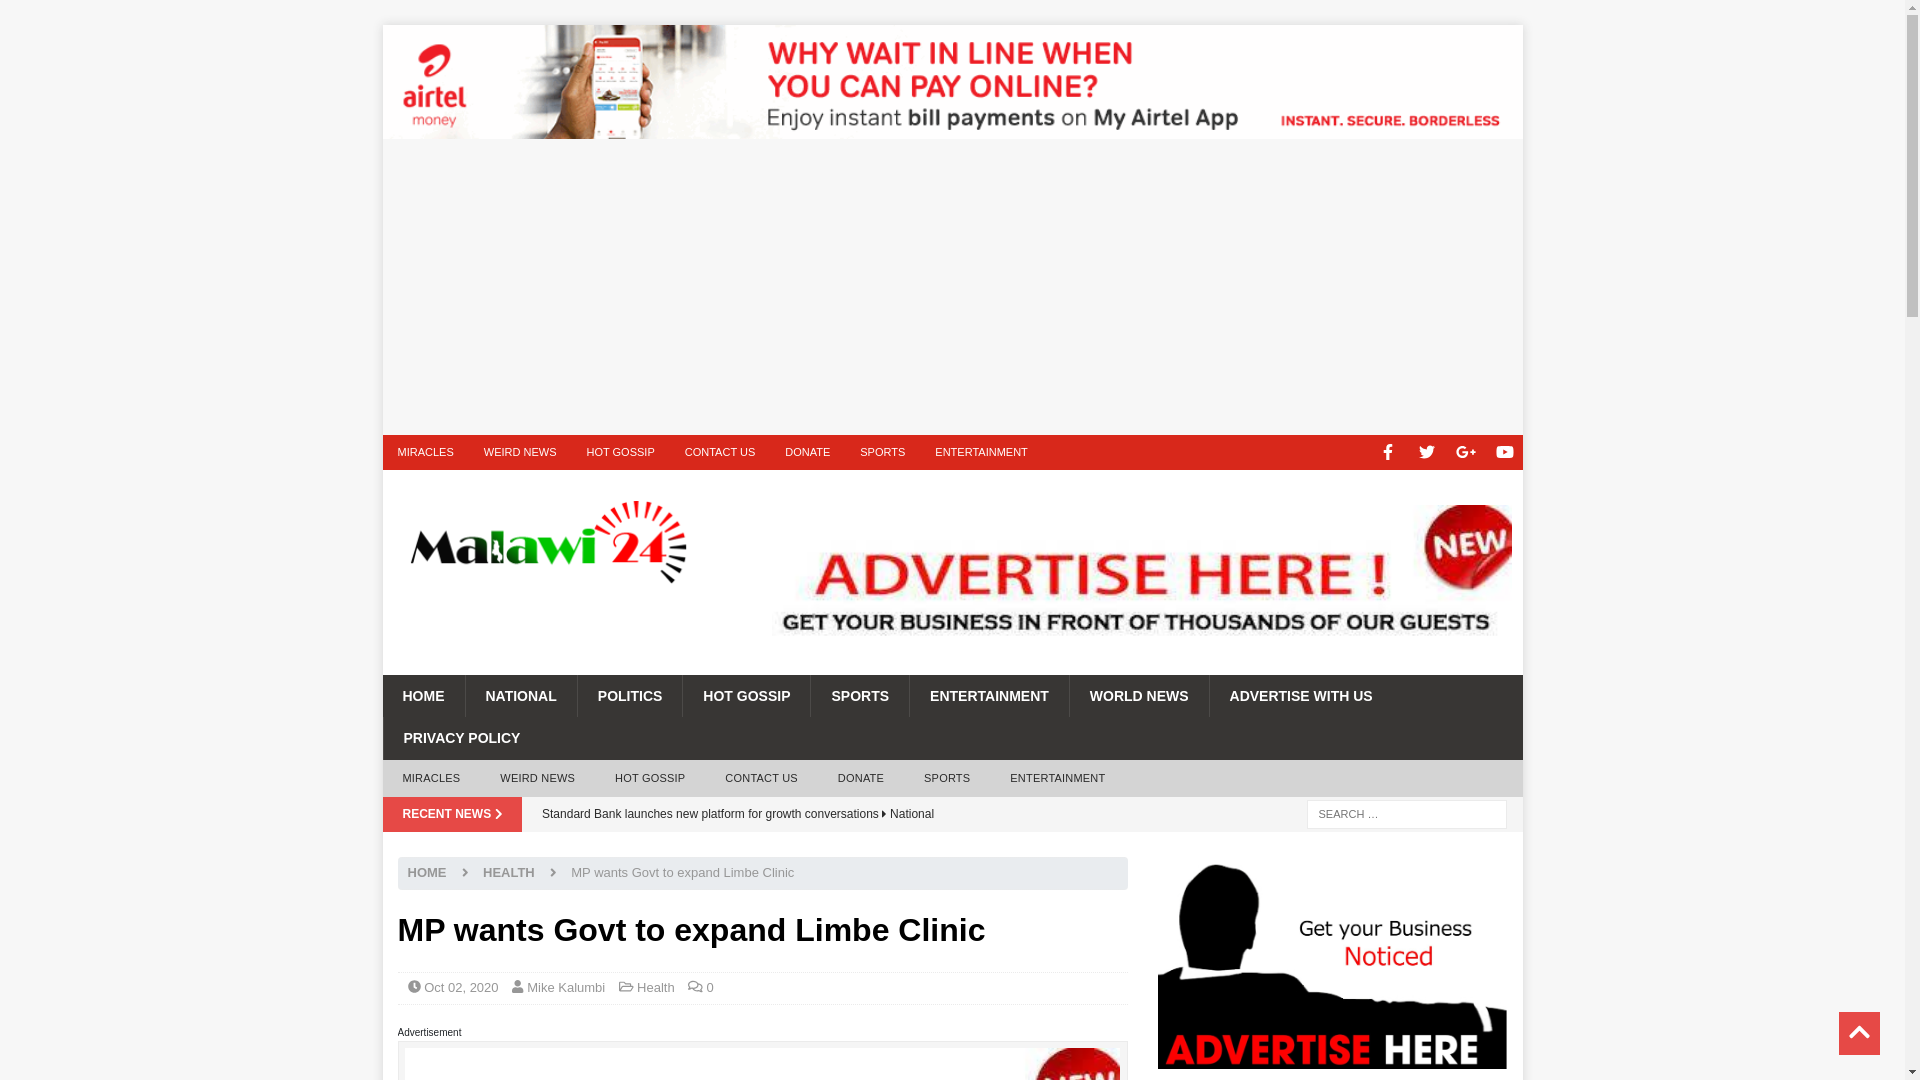 Image resolution: width=1920 pixels, height=1080 pixels. What do you see at coordinates (1139, 696) in the screenshot?
I see `WORLD NEWS` at bounding box center [1139, 696].